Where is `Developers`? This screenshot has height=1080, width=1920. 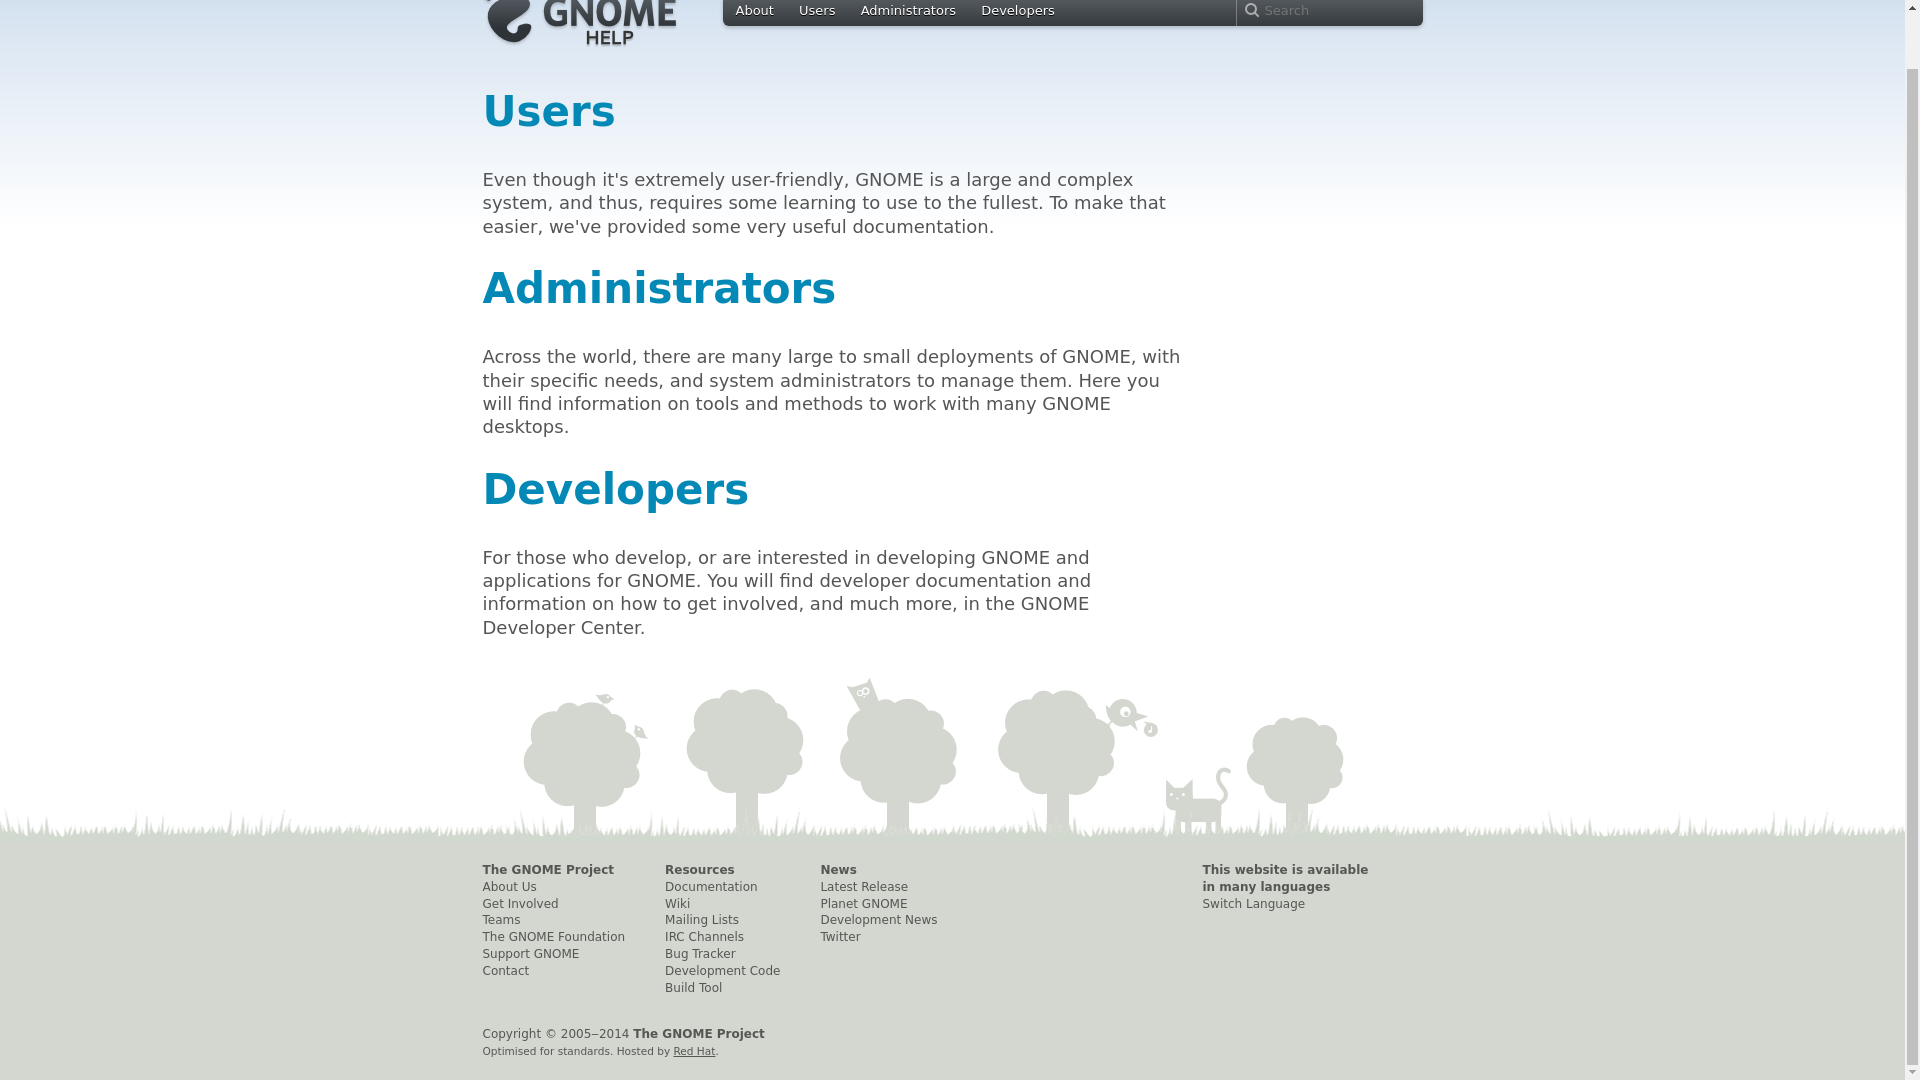 Developers is located at coordinates (1018, 10).